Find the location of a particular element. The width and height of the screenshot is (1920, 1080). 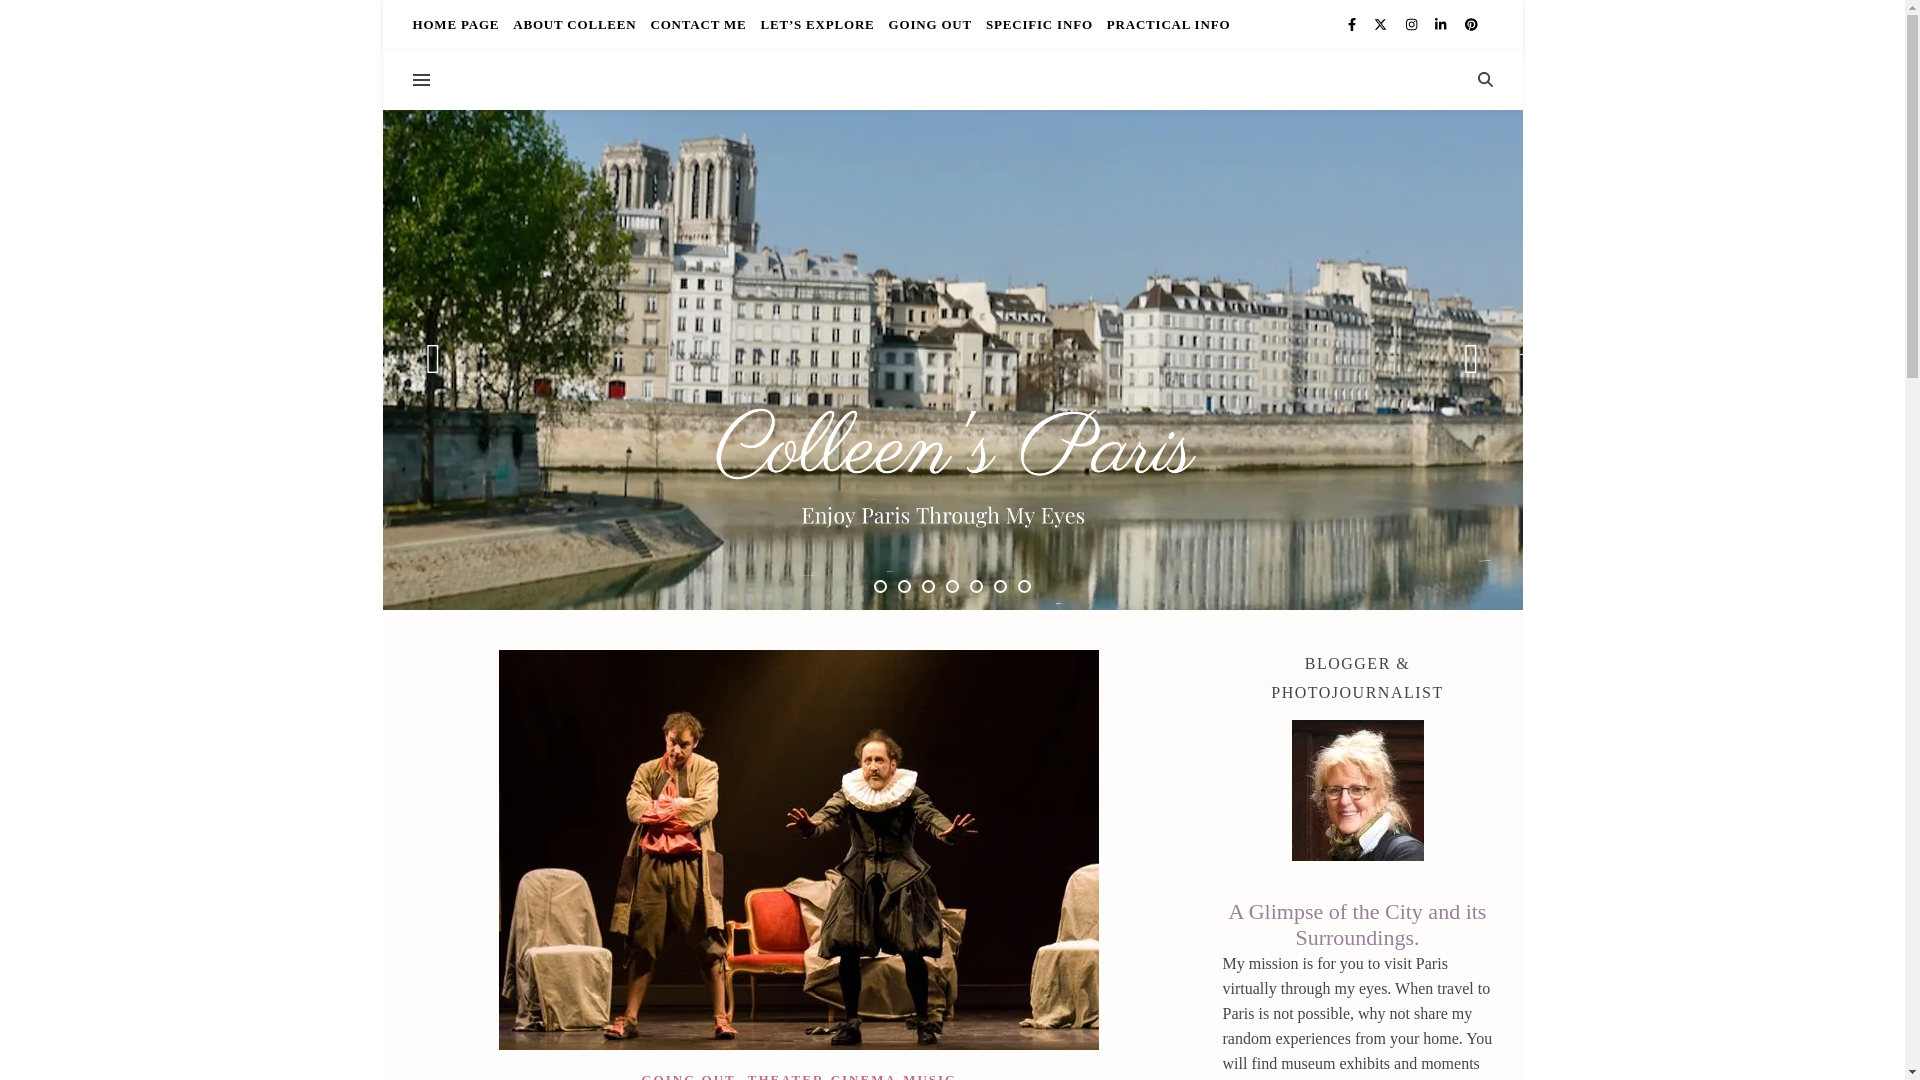

ABOUT COLLEEN is located at coordinates (574, 24).